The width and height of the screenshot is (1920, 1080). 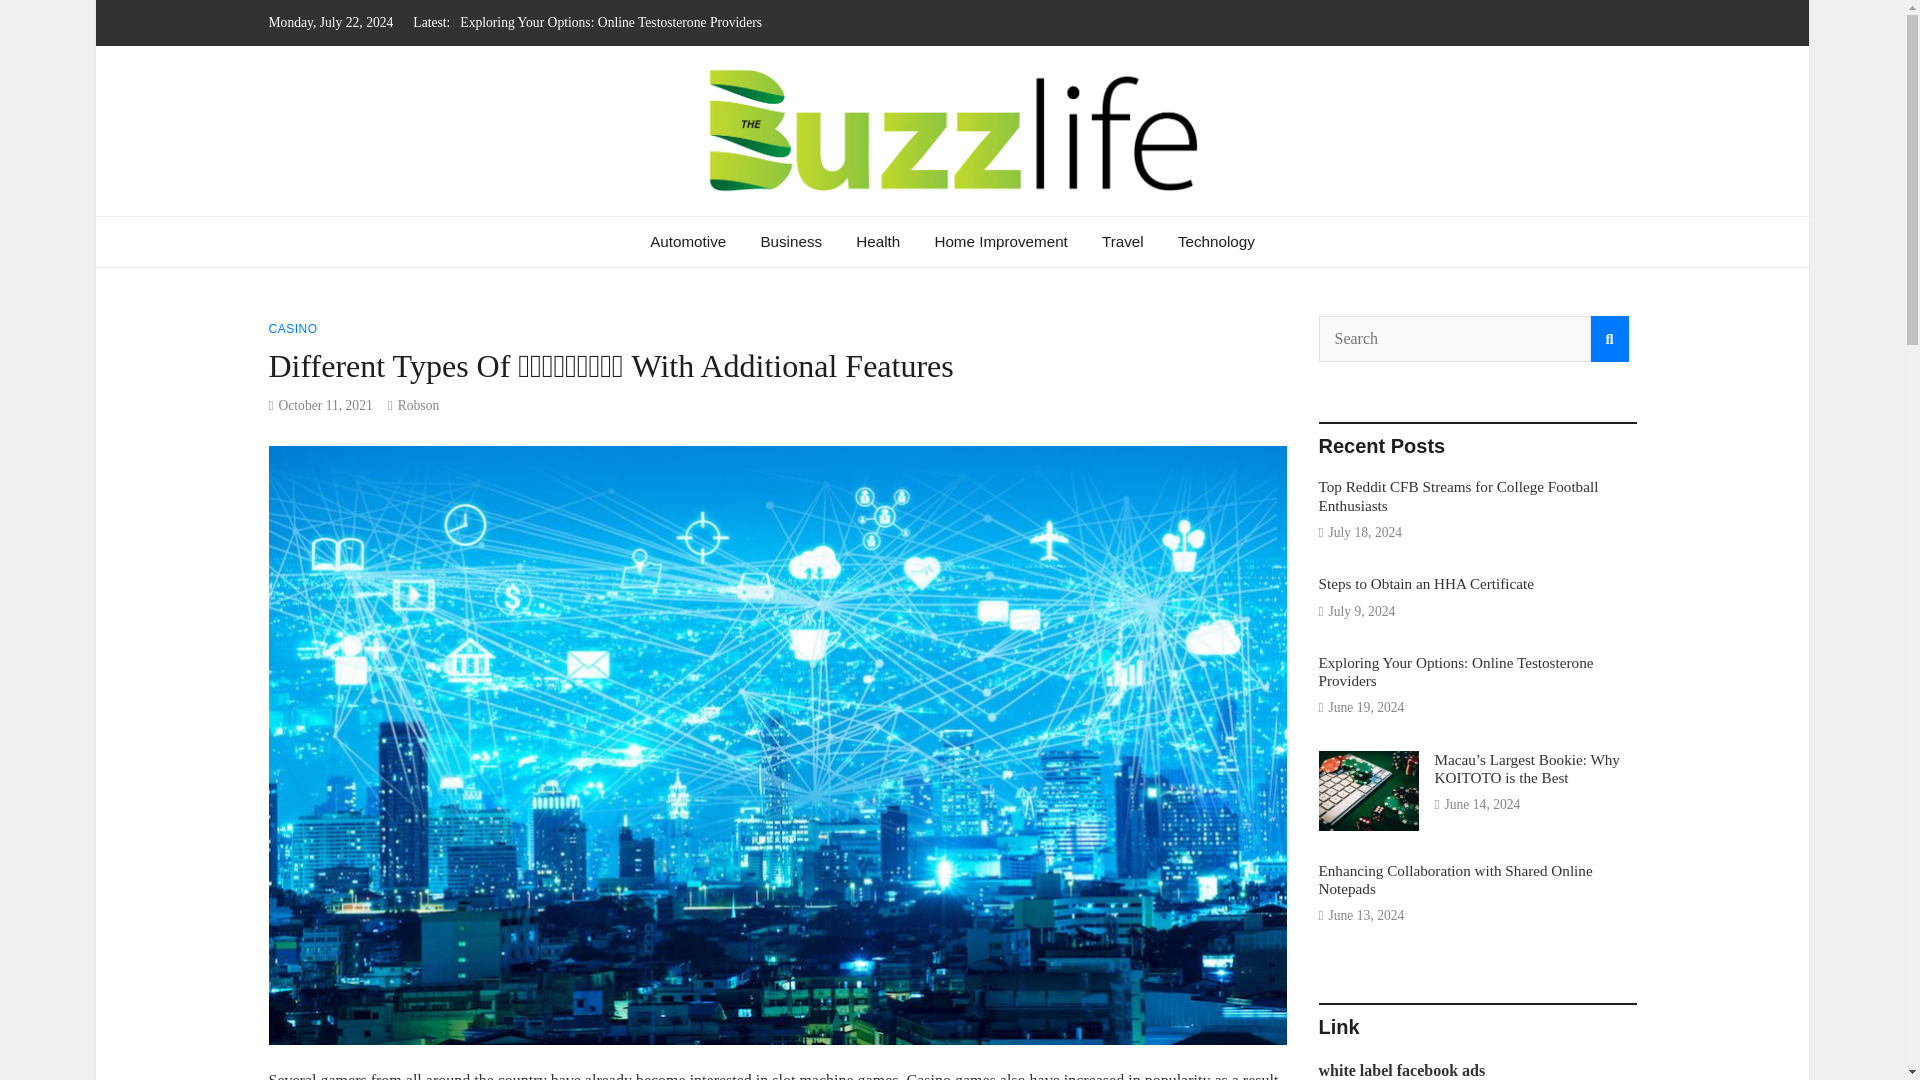 What do you see at coordinates (422, 224) in the screenshot?
I see `The Buzz Life` at bounding box center [422, 224].